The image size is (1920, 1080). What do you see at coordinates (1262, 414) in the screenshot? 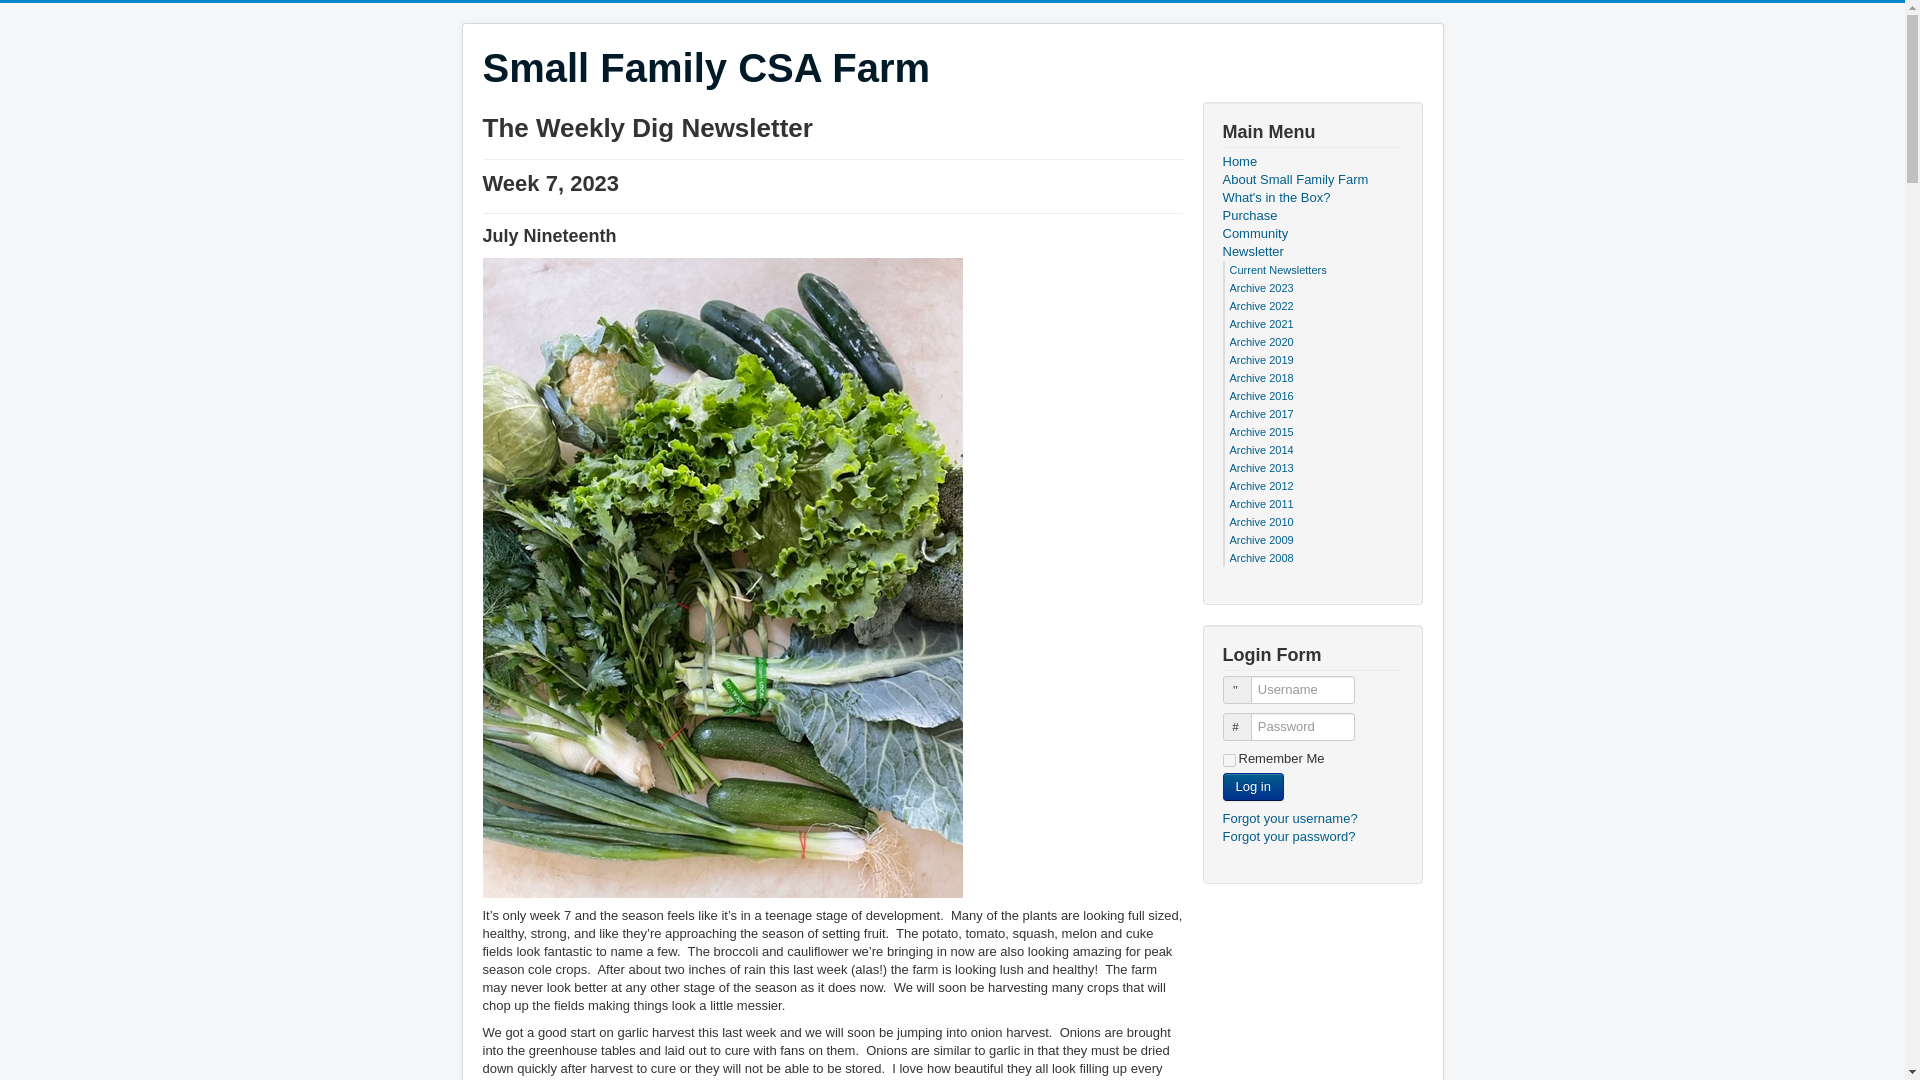
I see `Archive 2017` at bounding box center [1262, 414].